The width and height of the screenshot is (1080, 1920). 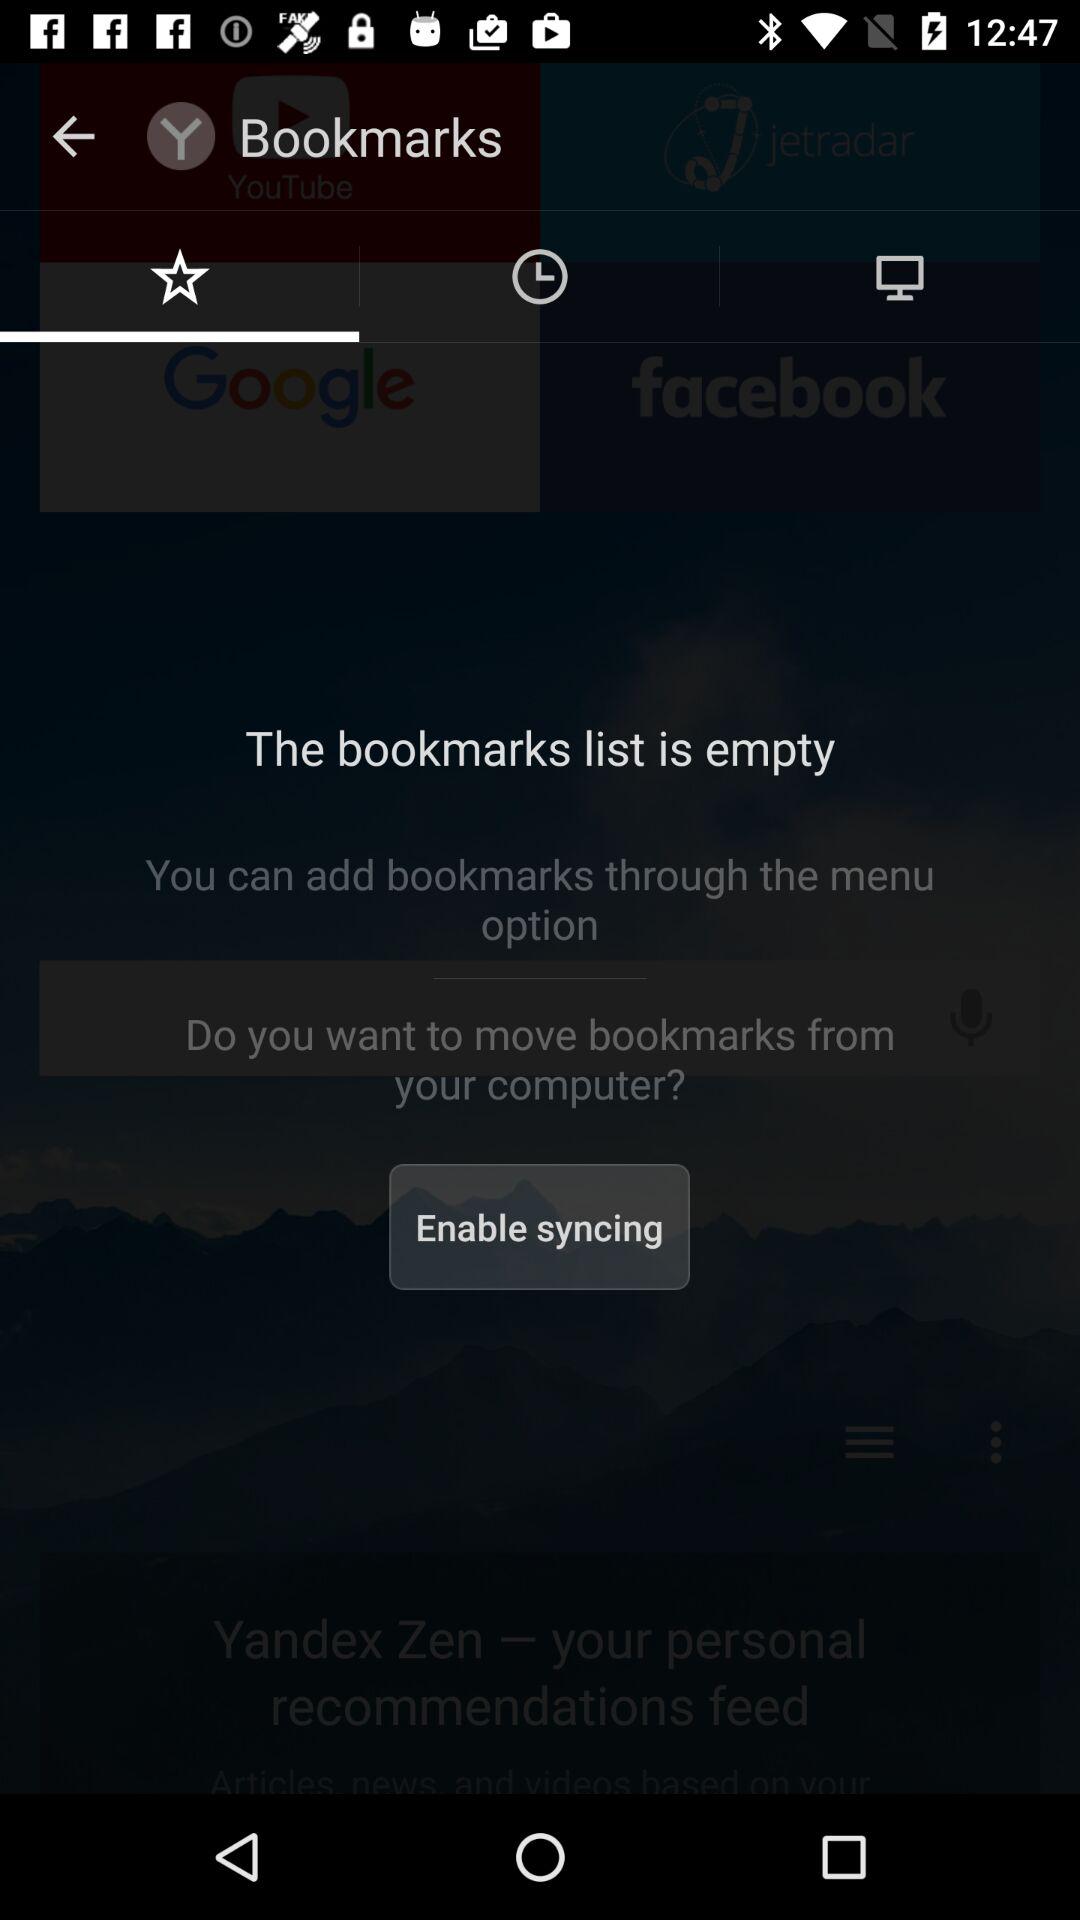 What do you see at coordinates (540, 1226) in the screenshot?
I see `choose the enable syncing item` at bounding box center [540, 1226].